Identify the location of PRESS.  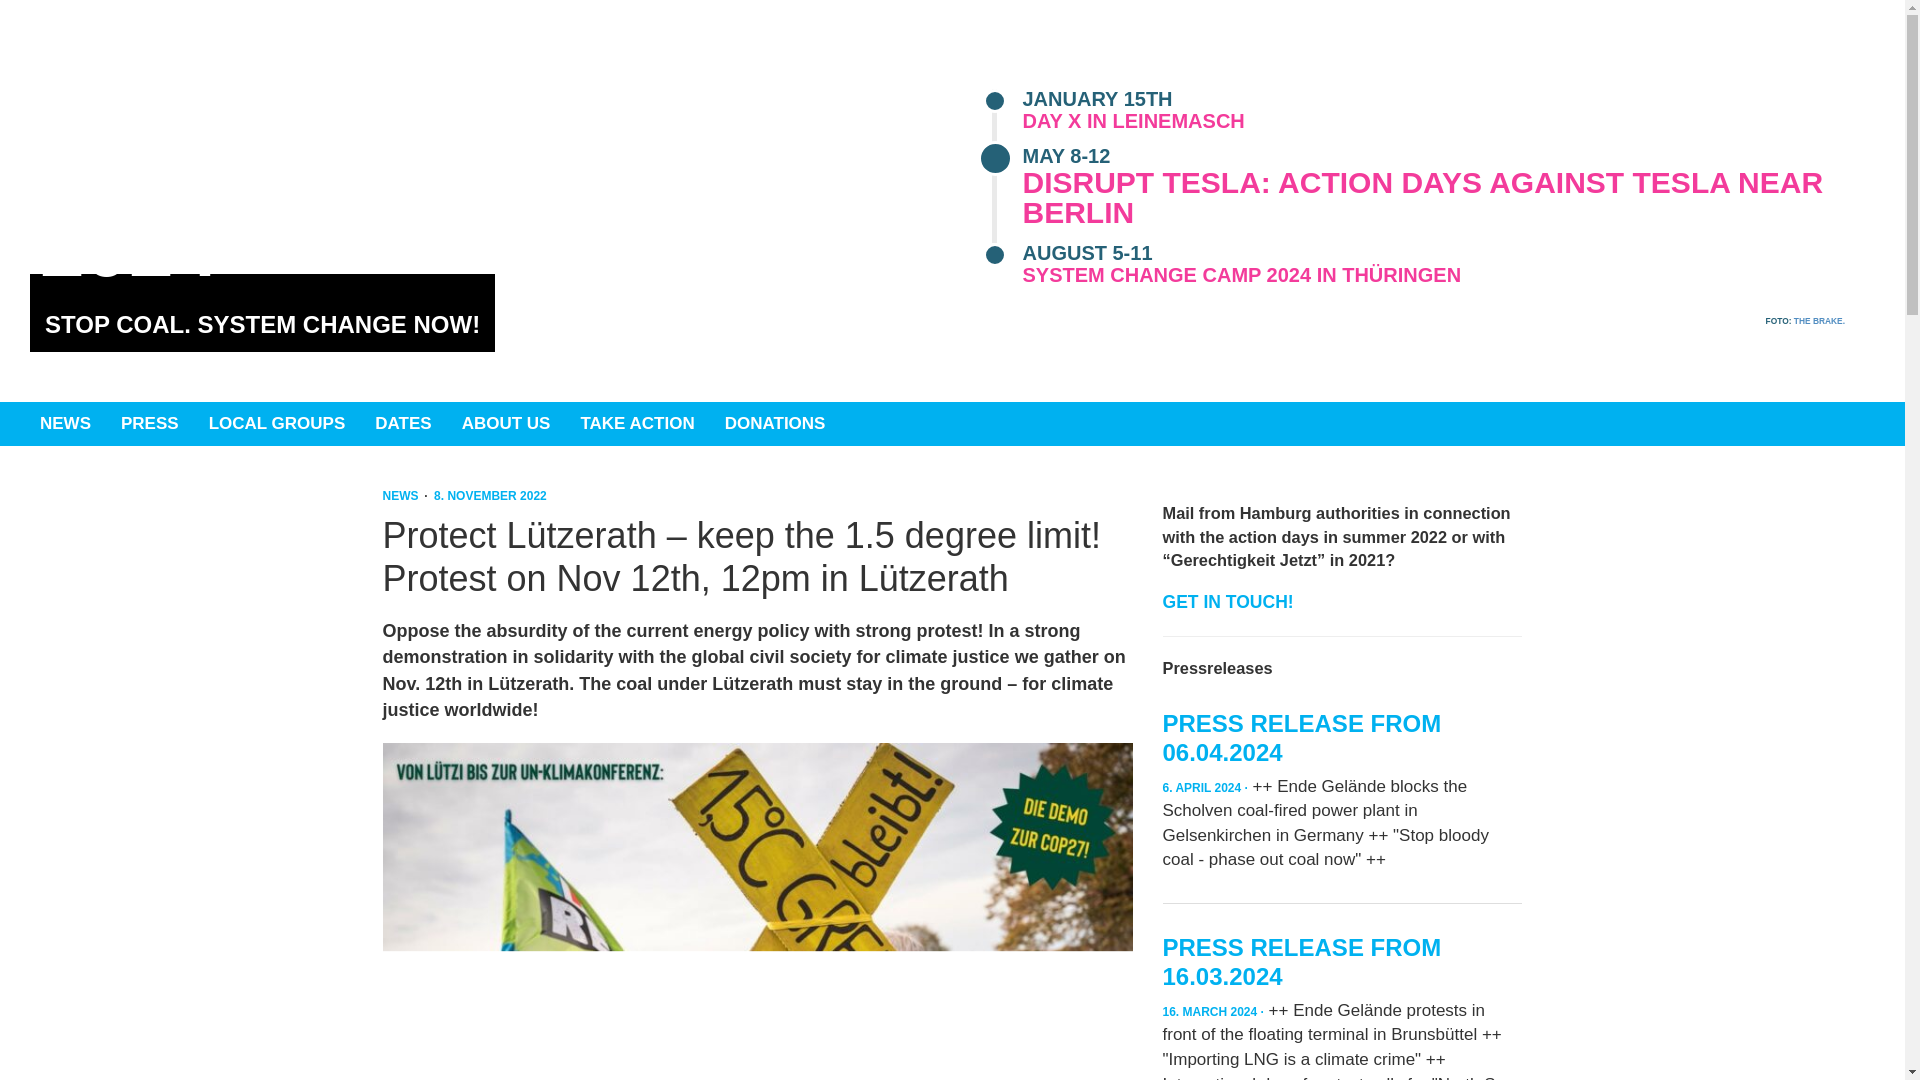
(149, 424).